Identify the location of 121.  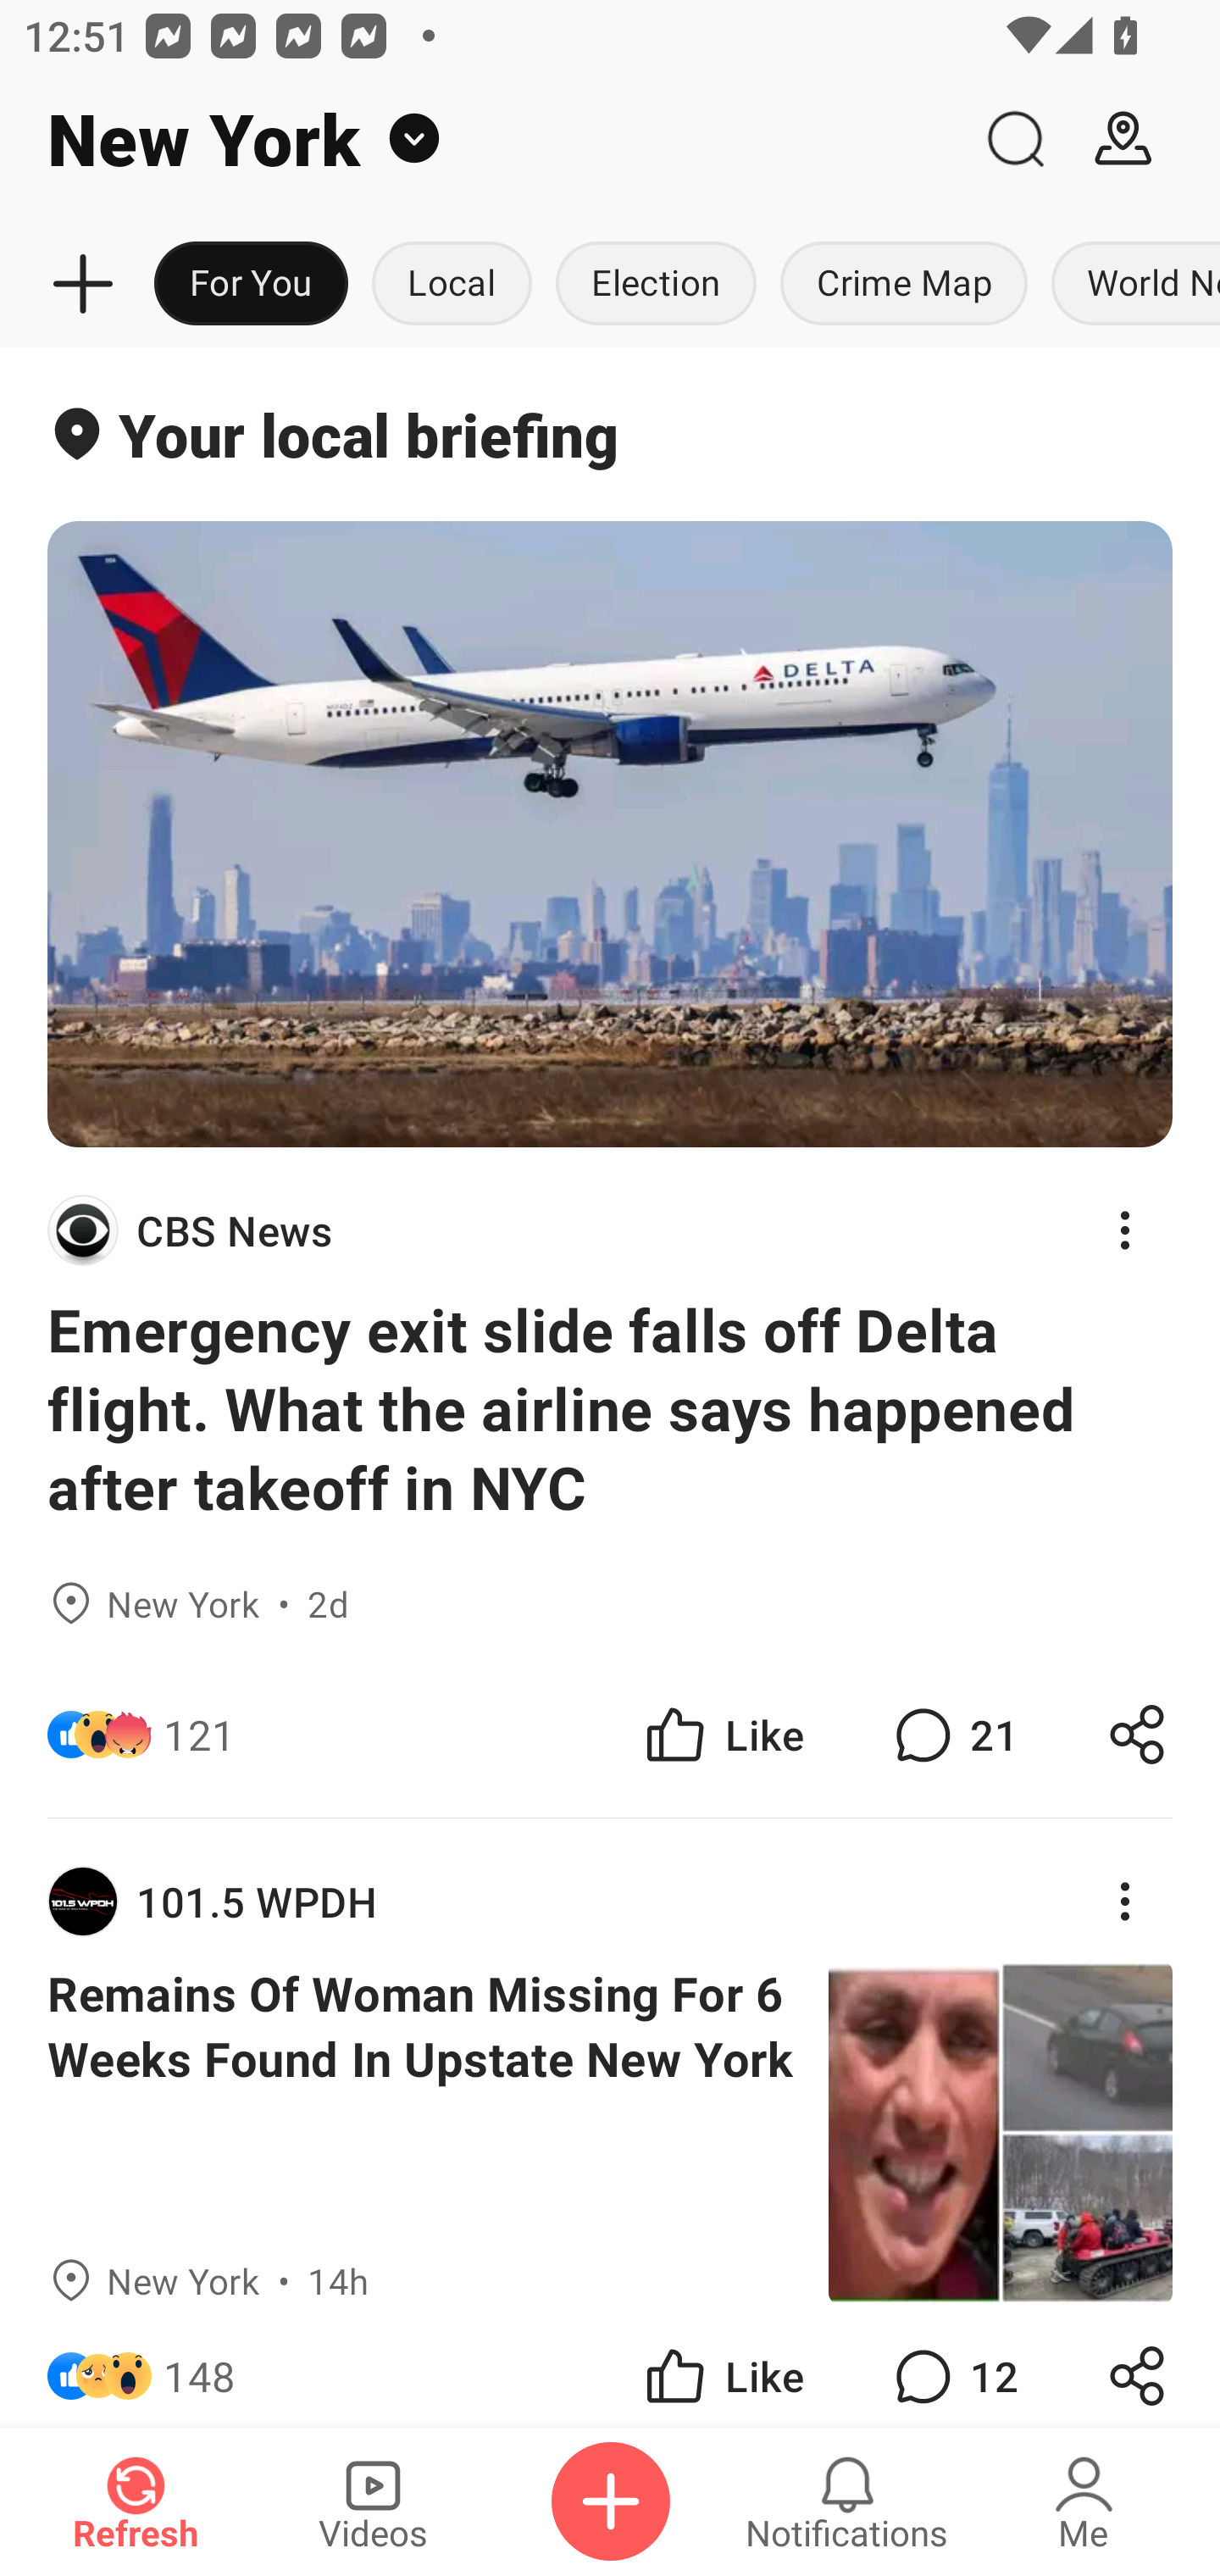
(200, 1735).